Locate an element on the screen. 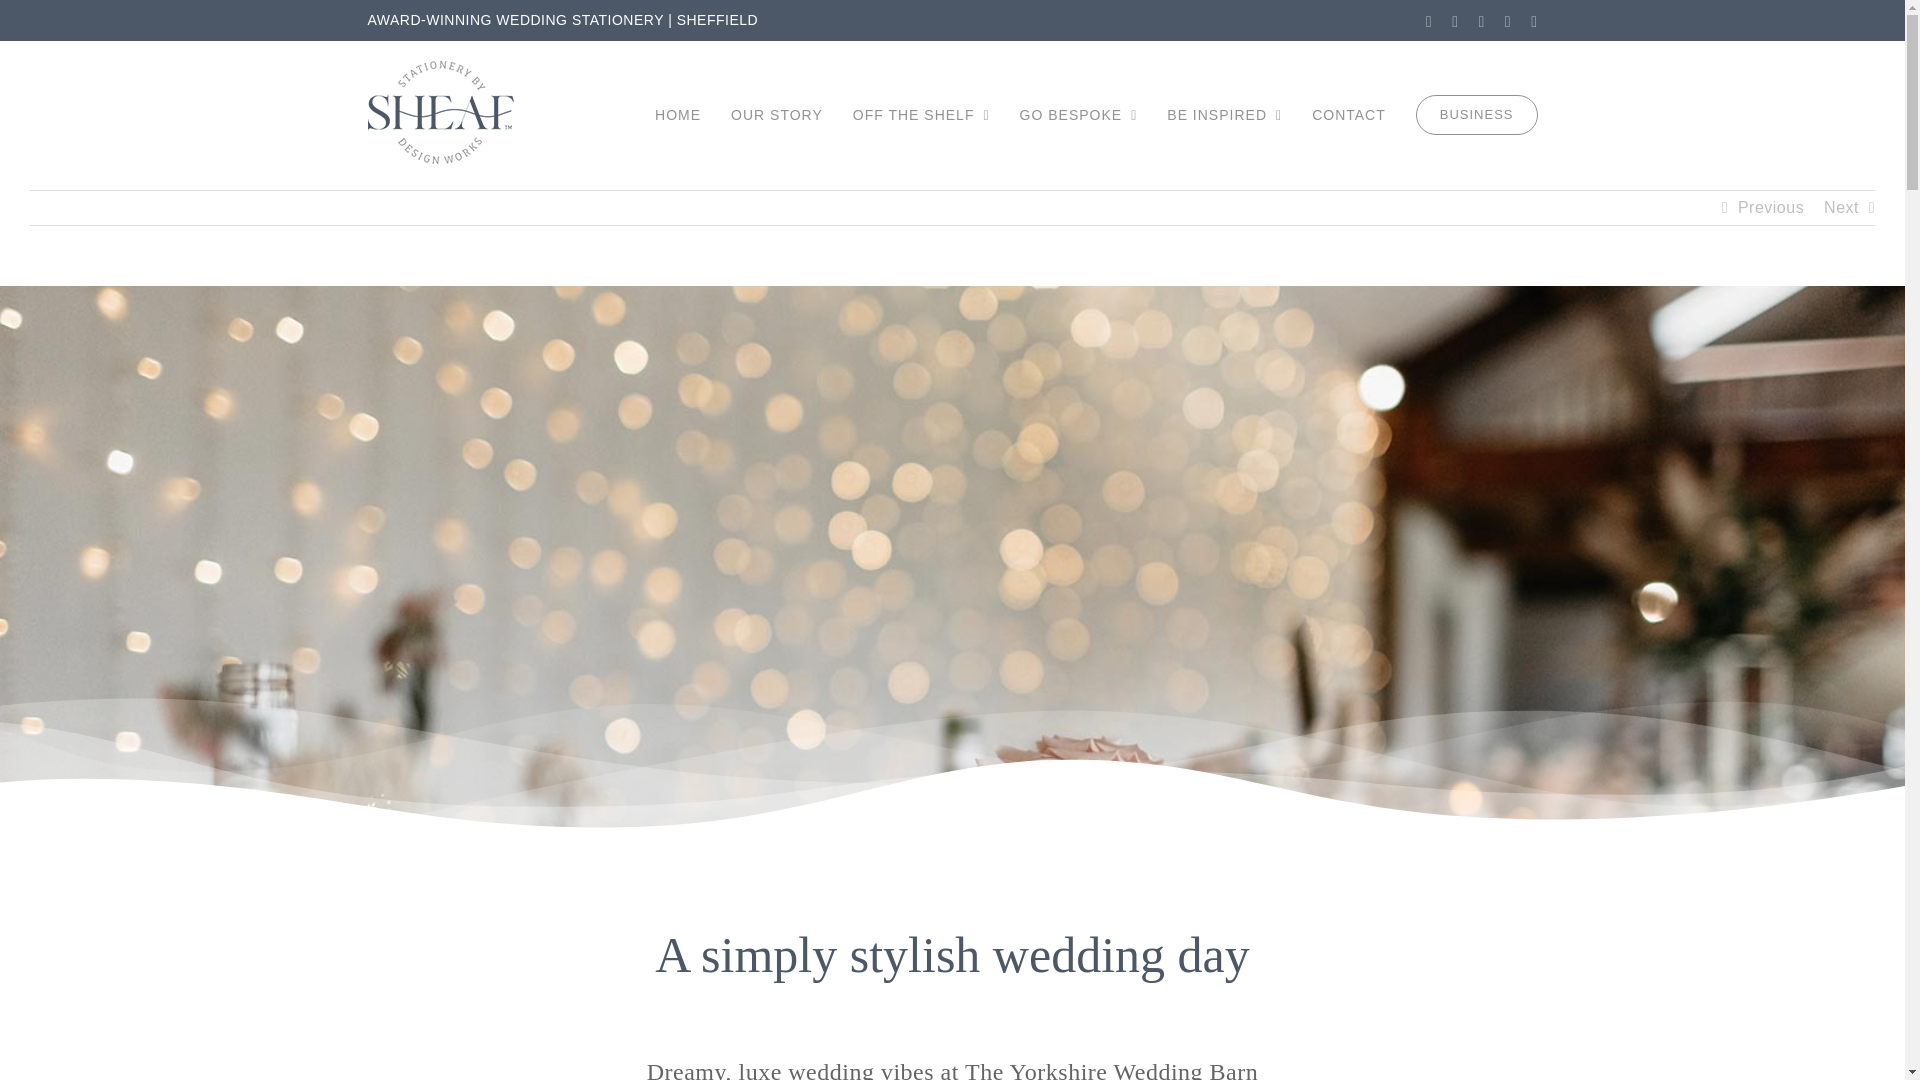 Image resolution: width=1920 pixels, height=1080 pixels. Email is located at coordinates (1534, 22).